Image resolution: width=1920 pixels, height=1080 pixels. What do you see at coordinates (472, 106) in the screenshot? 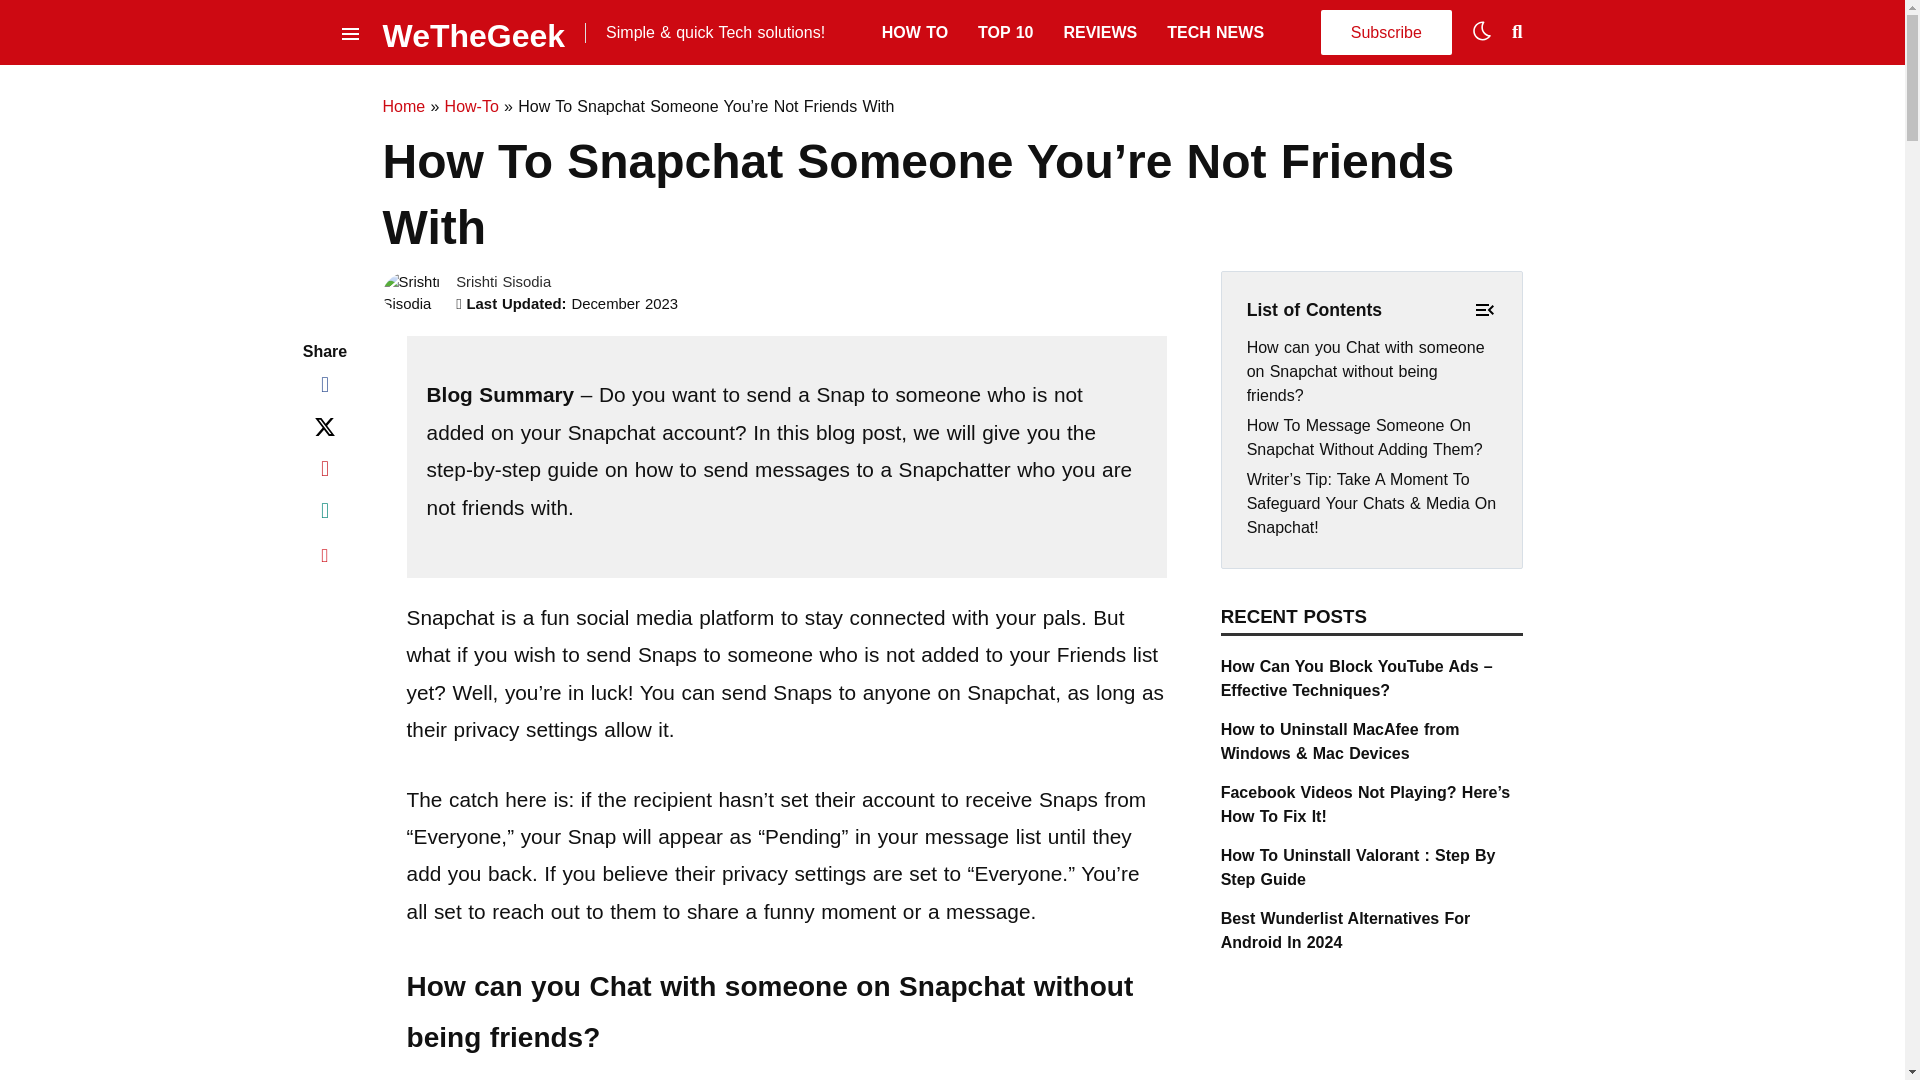
I see `How-To` at bounding box center [472, 106].